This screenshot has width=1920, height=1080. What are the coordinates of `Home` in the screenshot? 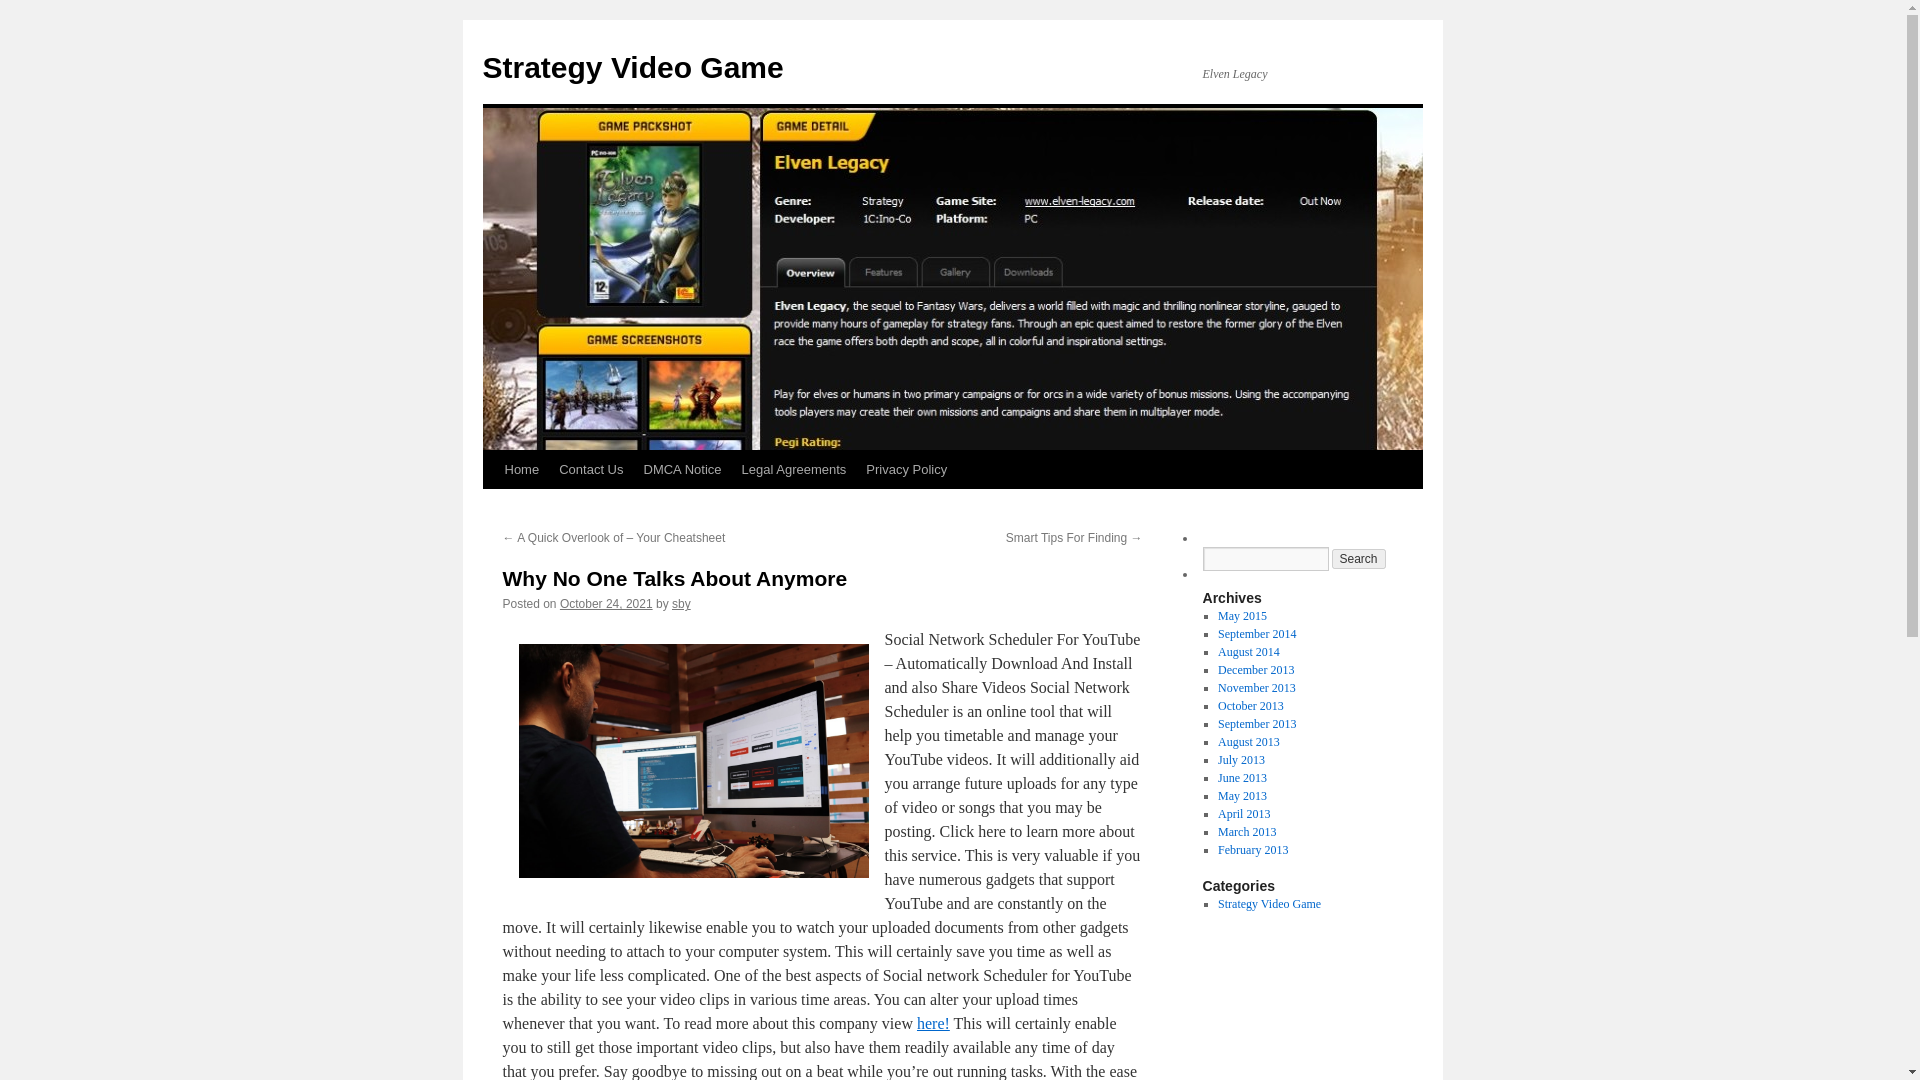 It's located at (521, 470).